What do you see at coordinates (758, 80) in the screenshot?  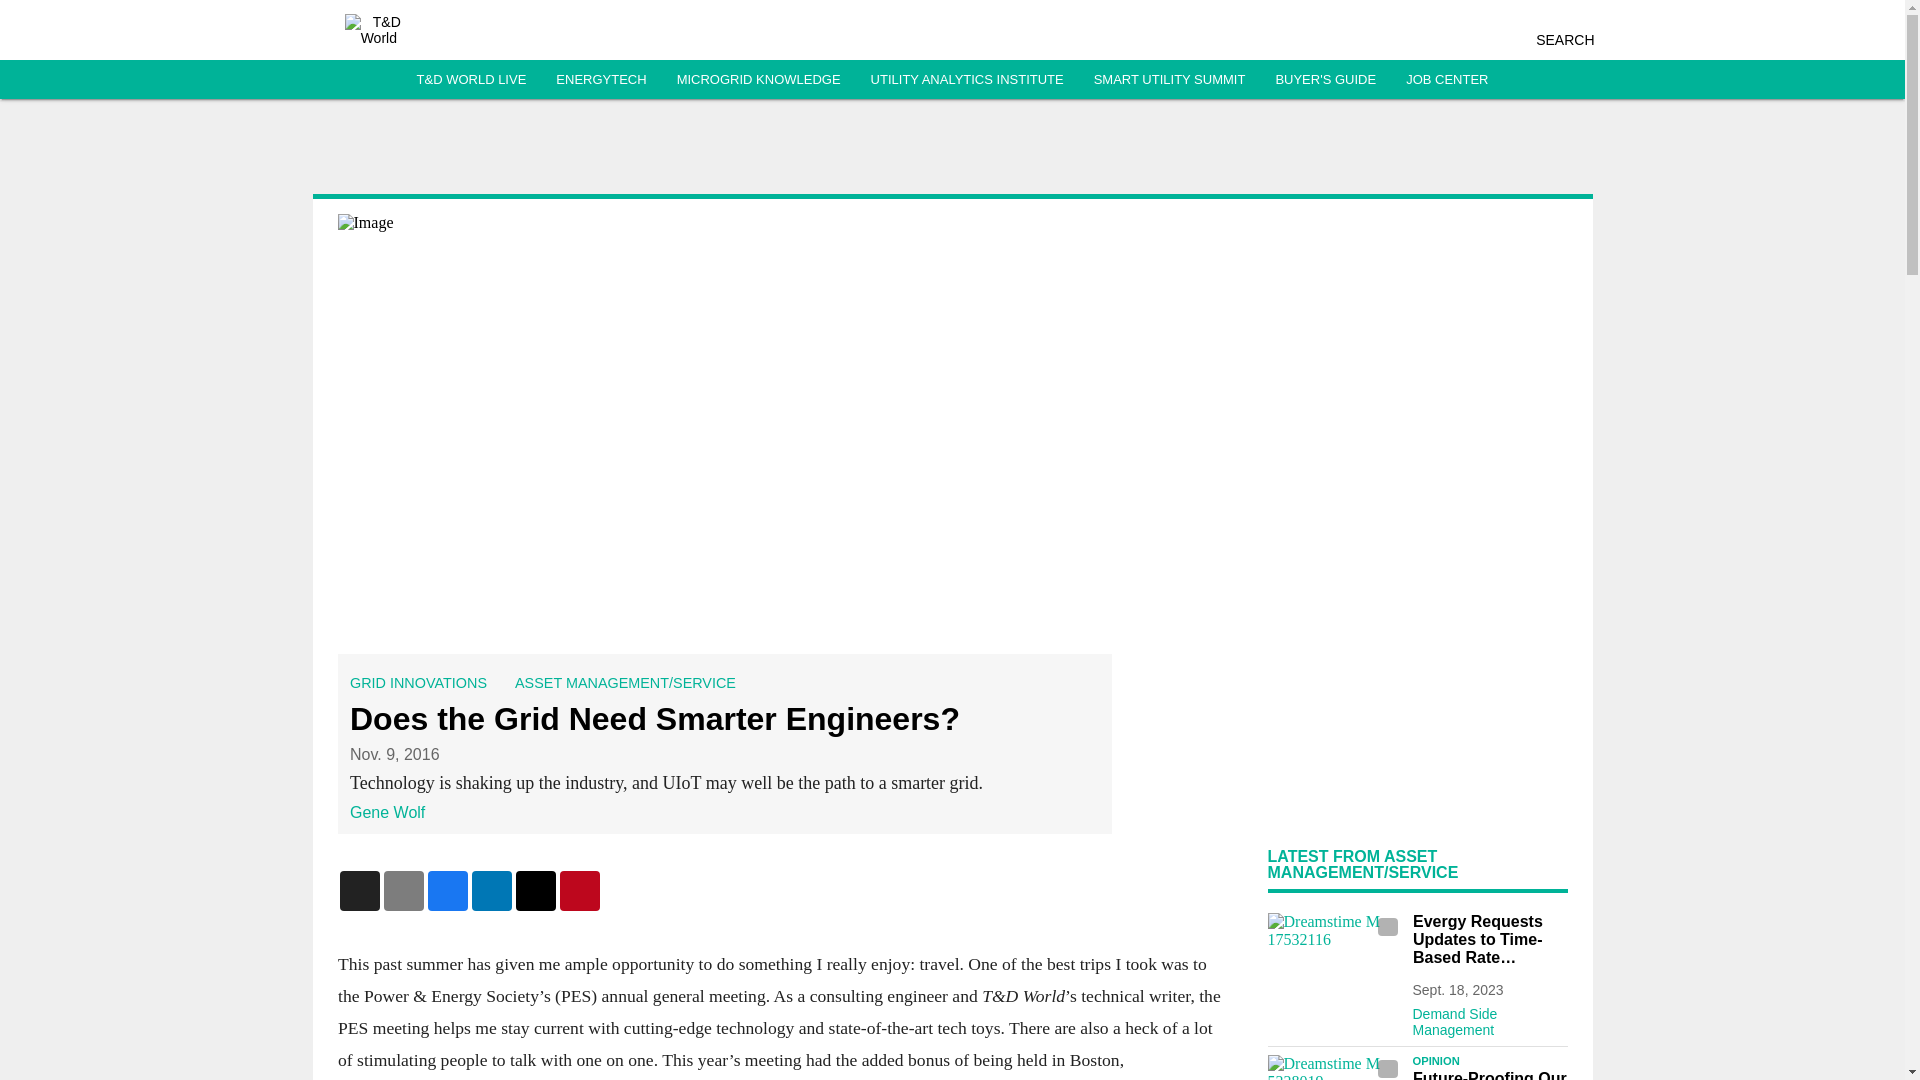 I see `MICROGRID KNOWLEDGE` at bounding box center [758, 80].